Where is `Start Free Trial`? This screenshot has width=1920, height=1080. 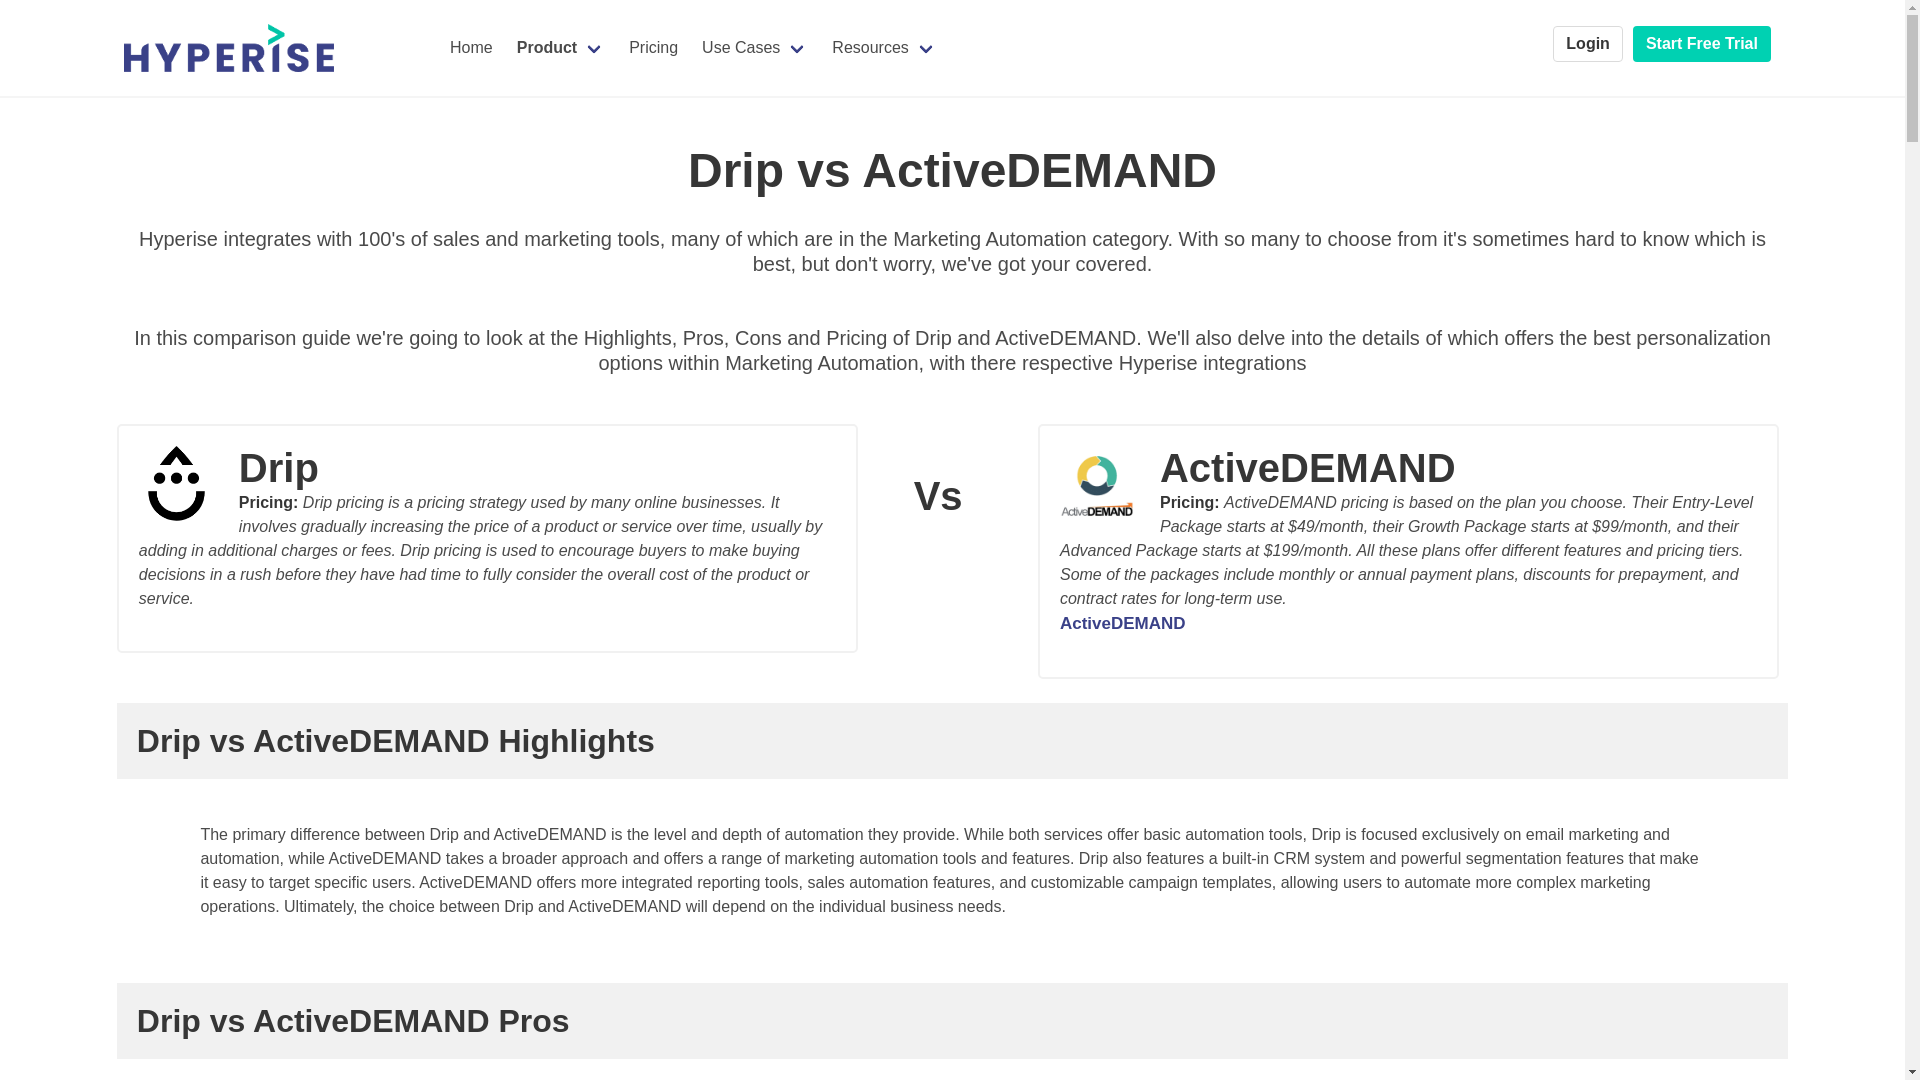
Start Free Trial is located at coordinates (1702, 43).